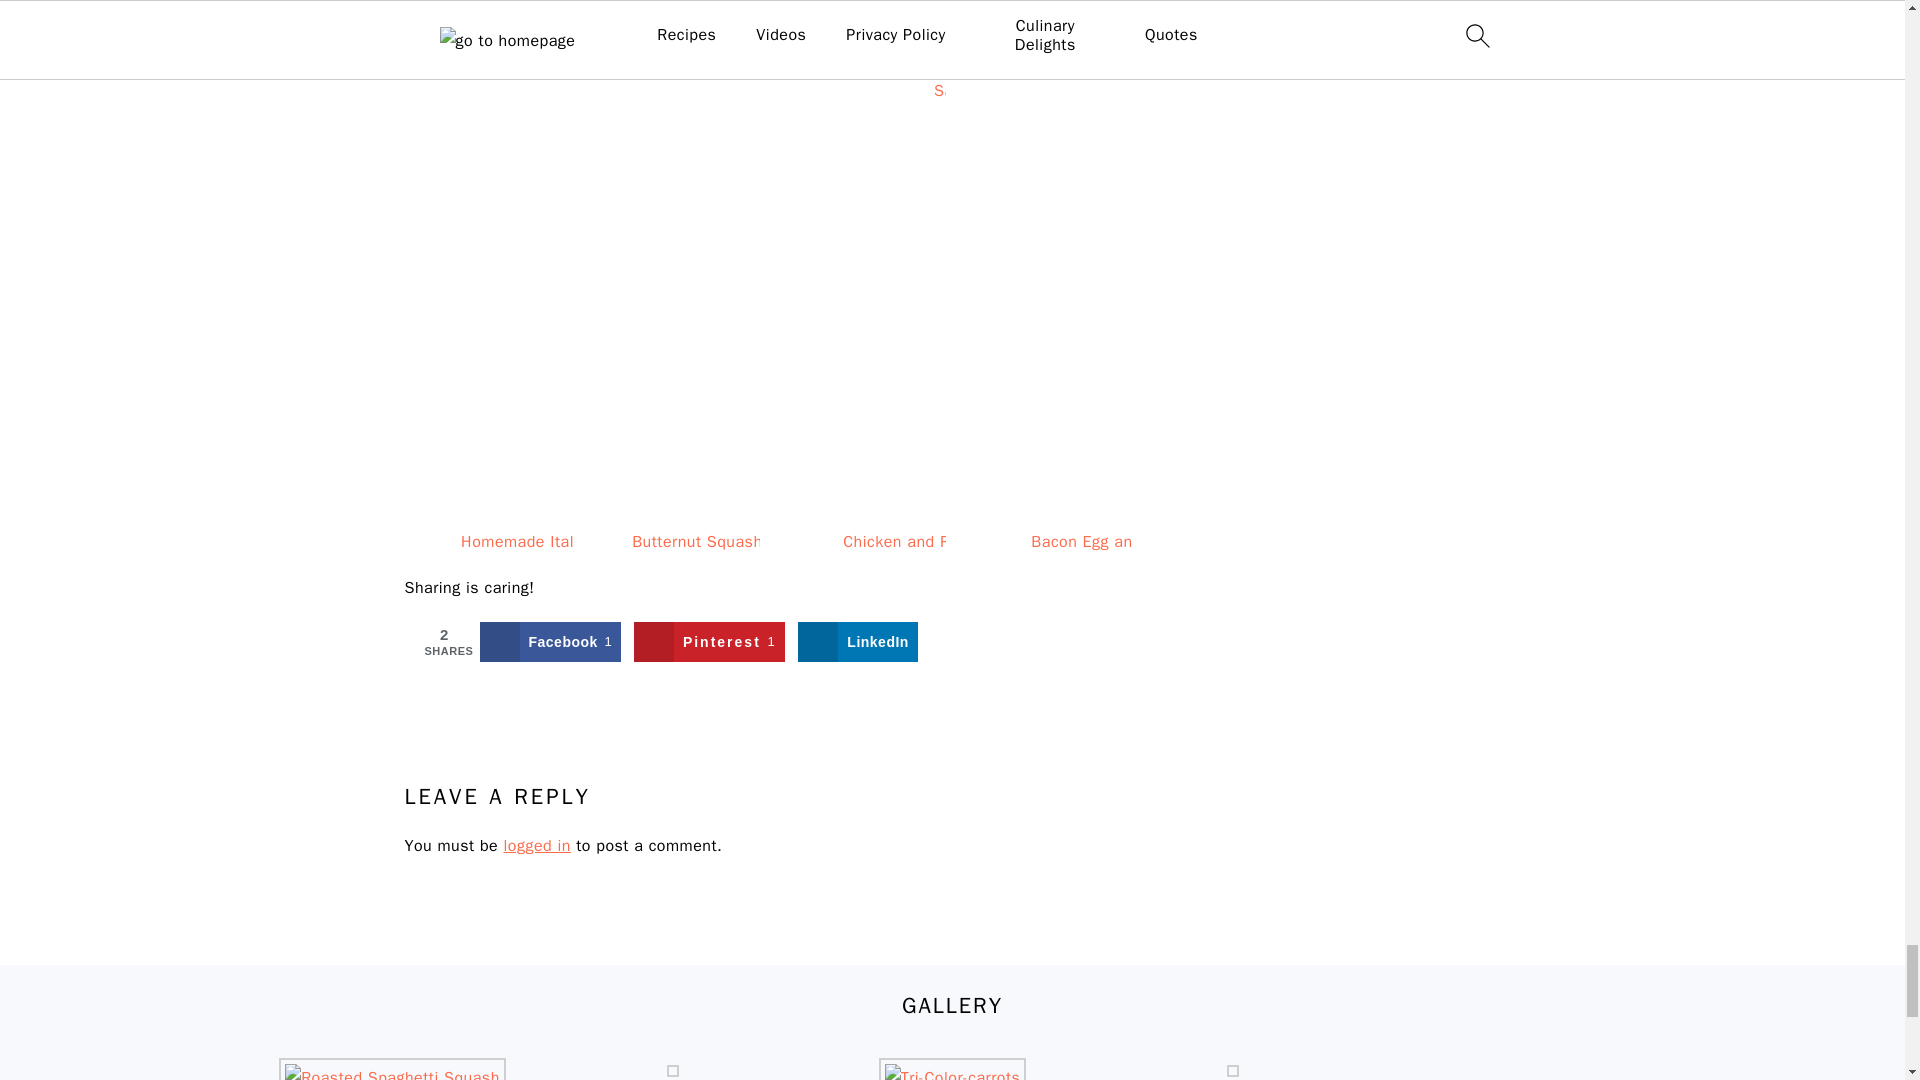 The image size is (1920, 1080). What do you see at coordinates (550, 642) in the screenshot?
I see `Share on Facebook` at bounding box center [550, 642].